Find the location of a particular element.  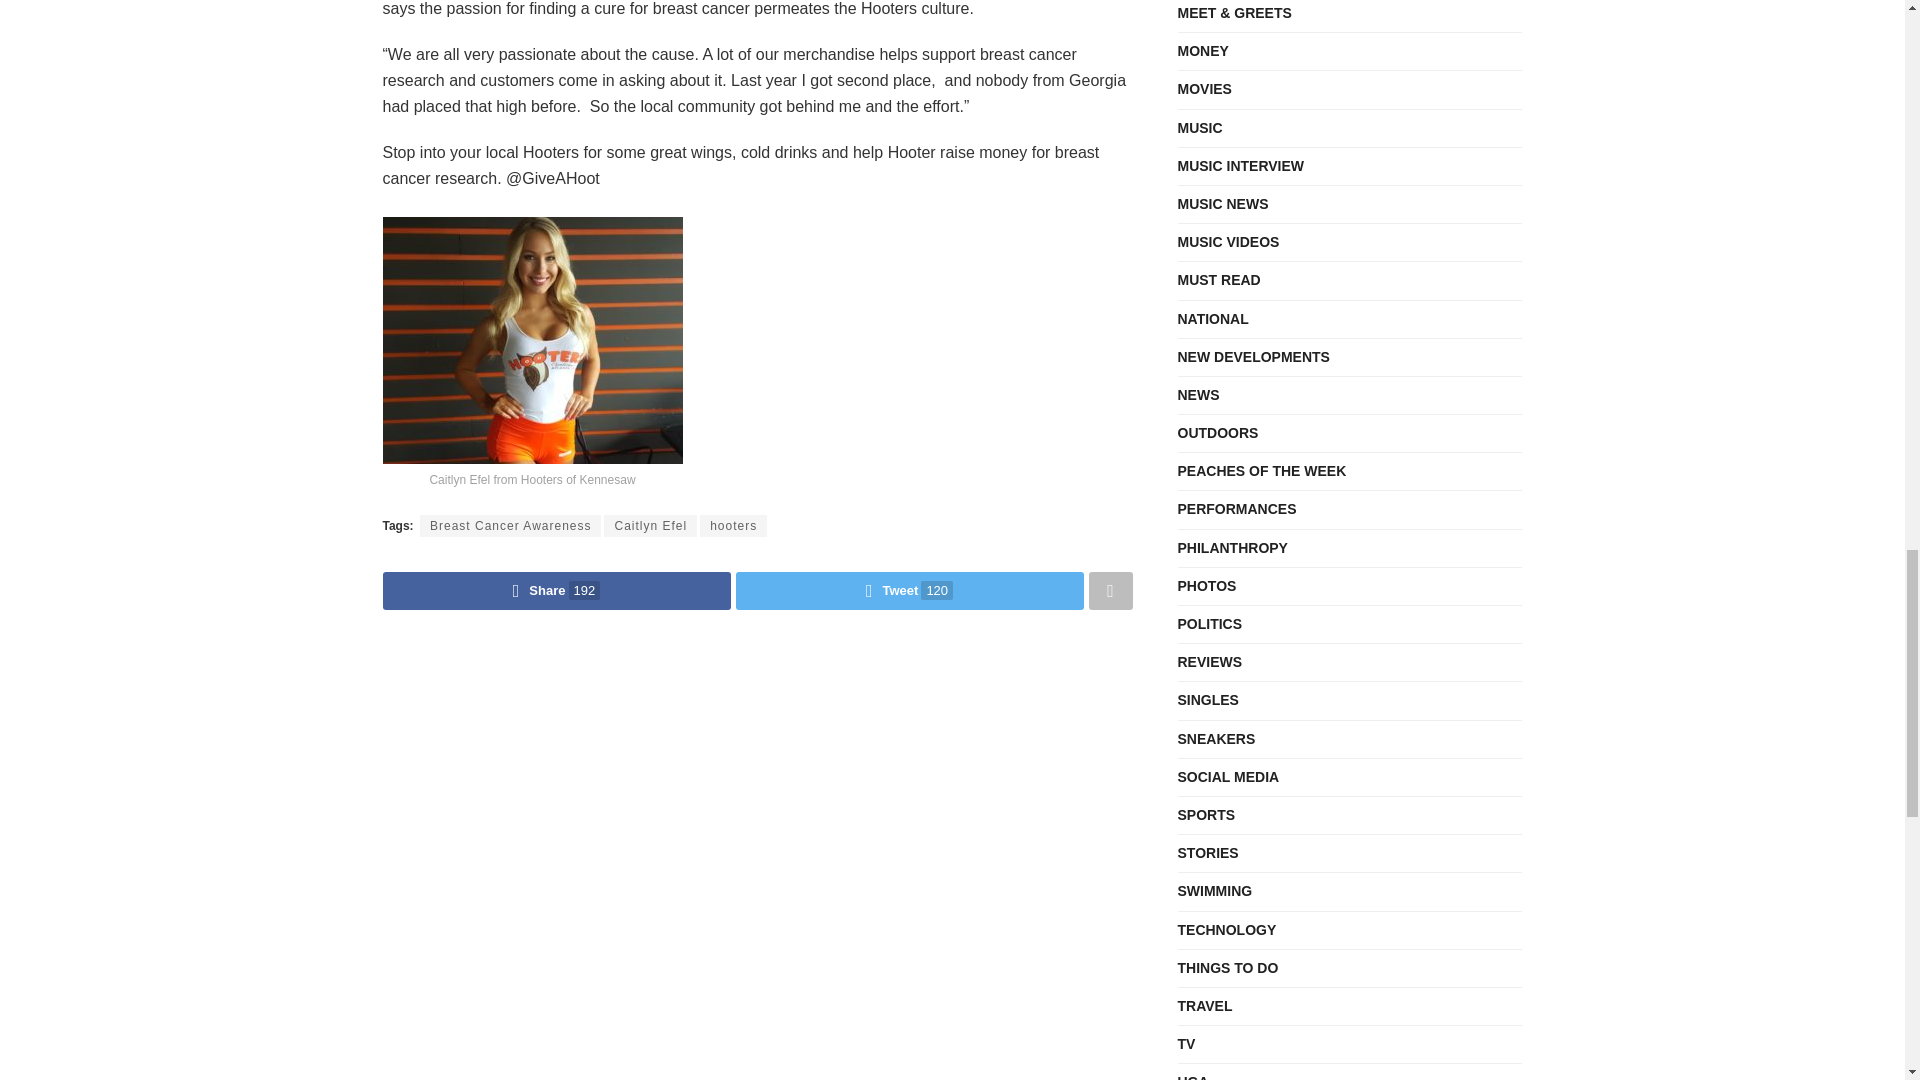

Caitlyn Efel is located at coordinates (650, 526).